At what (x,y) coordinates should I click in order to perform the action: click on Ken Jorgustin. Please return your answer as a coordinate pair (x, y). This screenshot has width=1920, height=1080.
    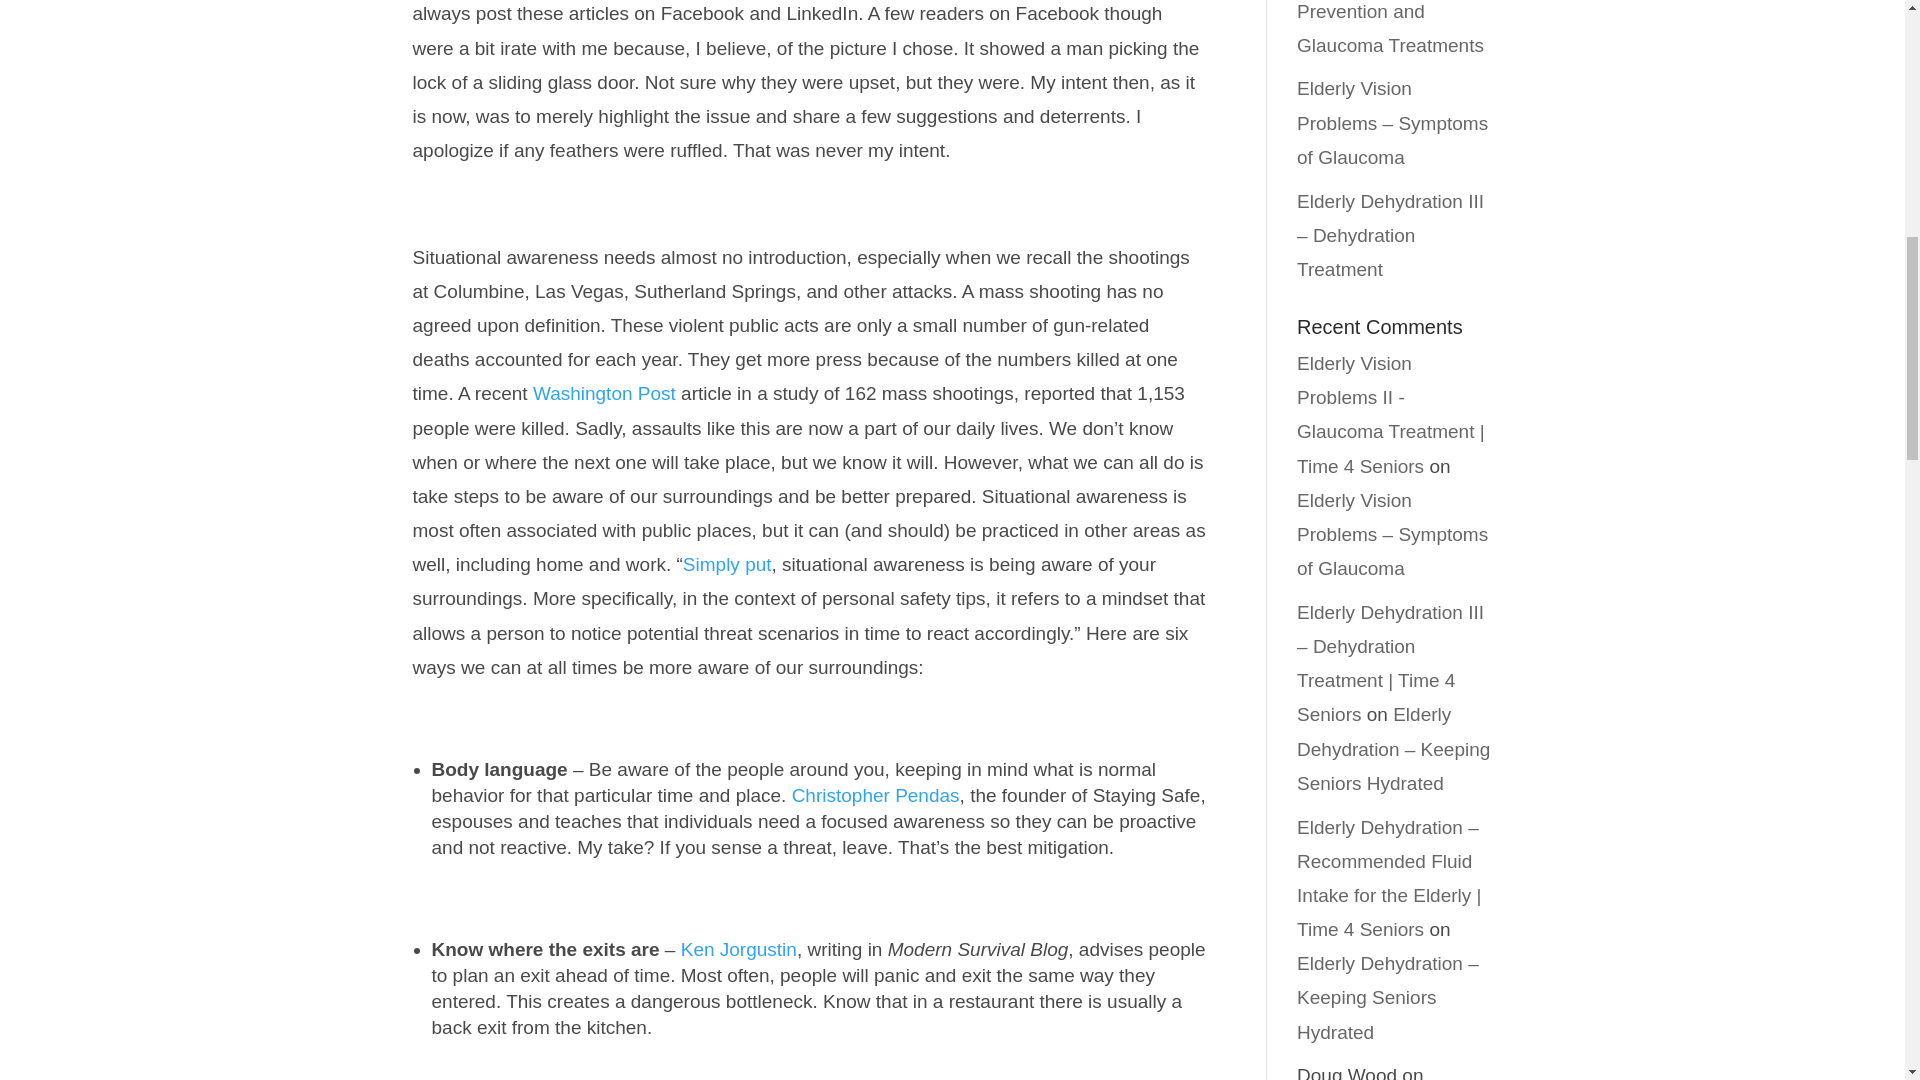
    Looking at the image, I should click on (738, 949).